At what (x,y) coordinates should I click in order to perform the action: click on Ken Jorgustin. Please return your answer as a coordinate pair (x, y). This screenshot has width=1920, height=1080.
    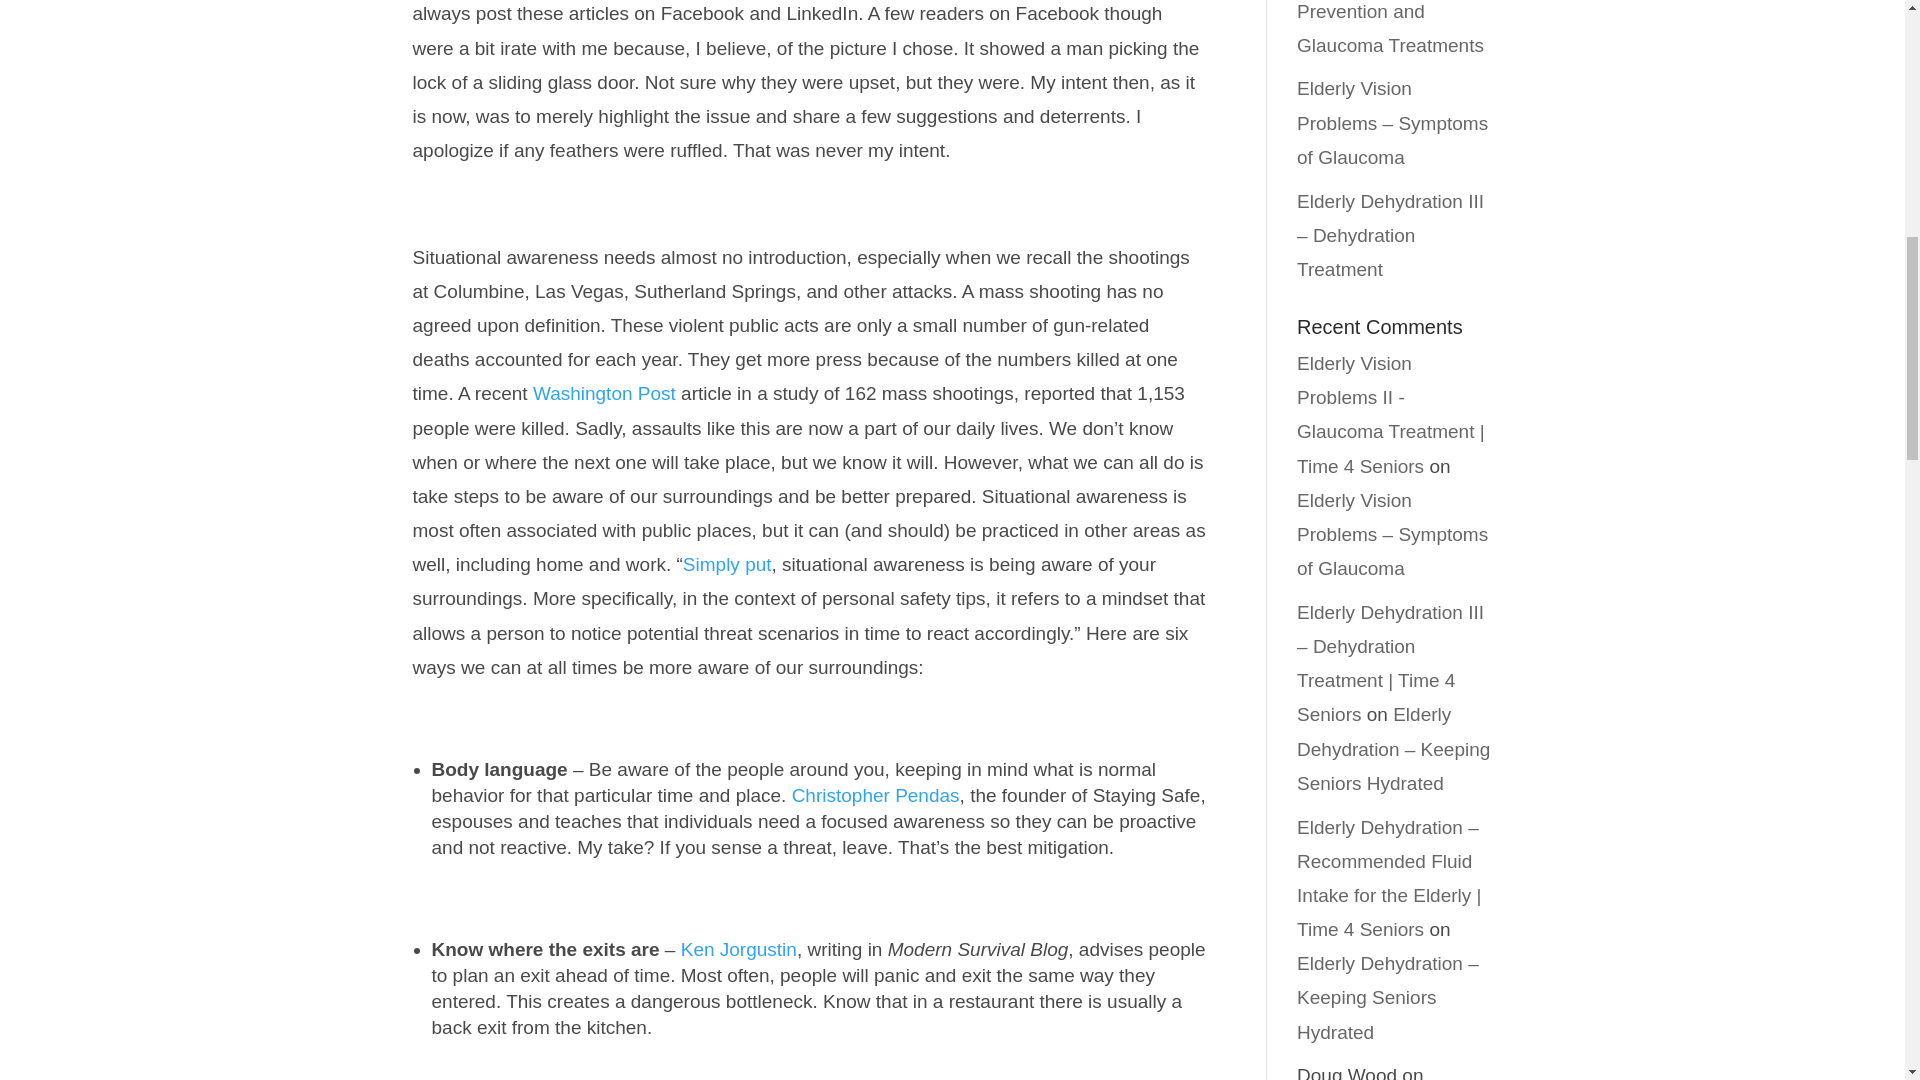
    Looking at the image, I should click on (738, 949).